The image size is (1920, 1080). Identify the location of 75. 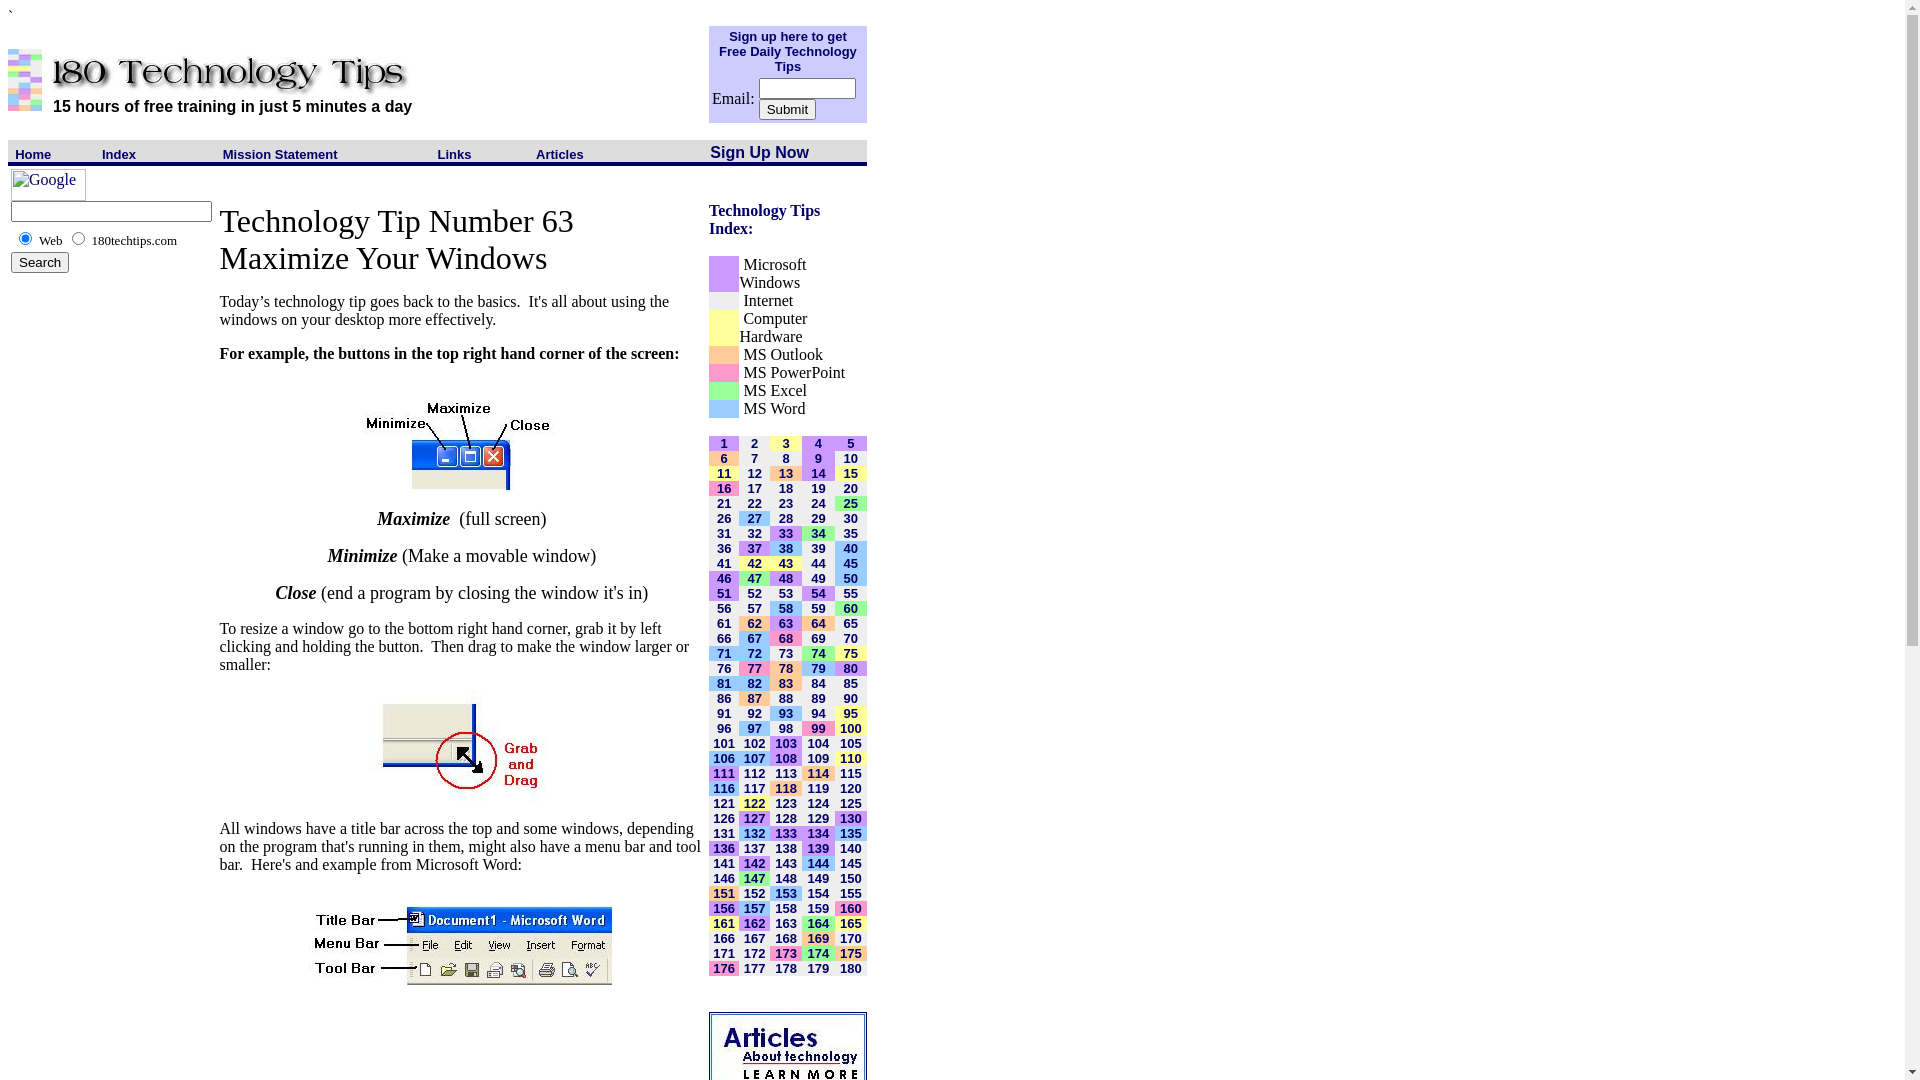
(851, 654).